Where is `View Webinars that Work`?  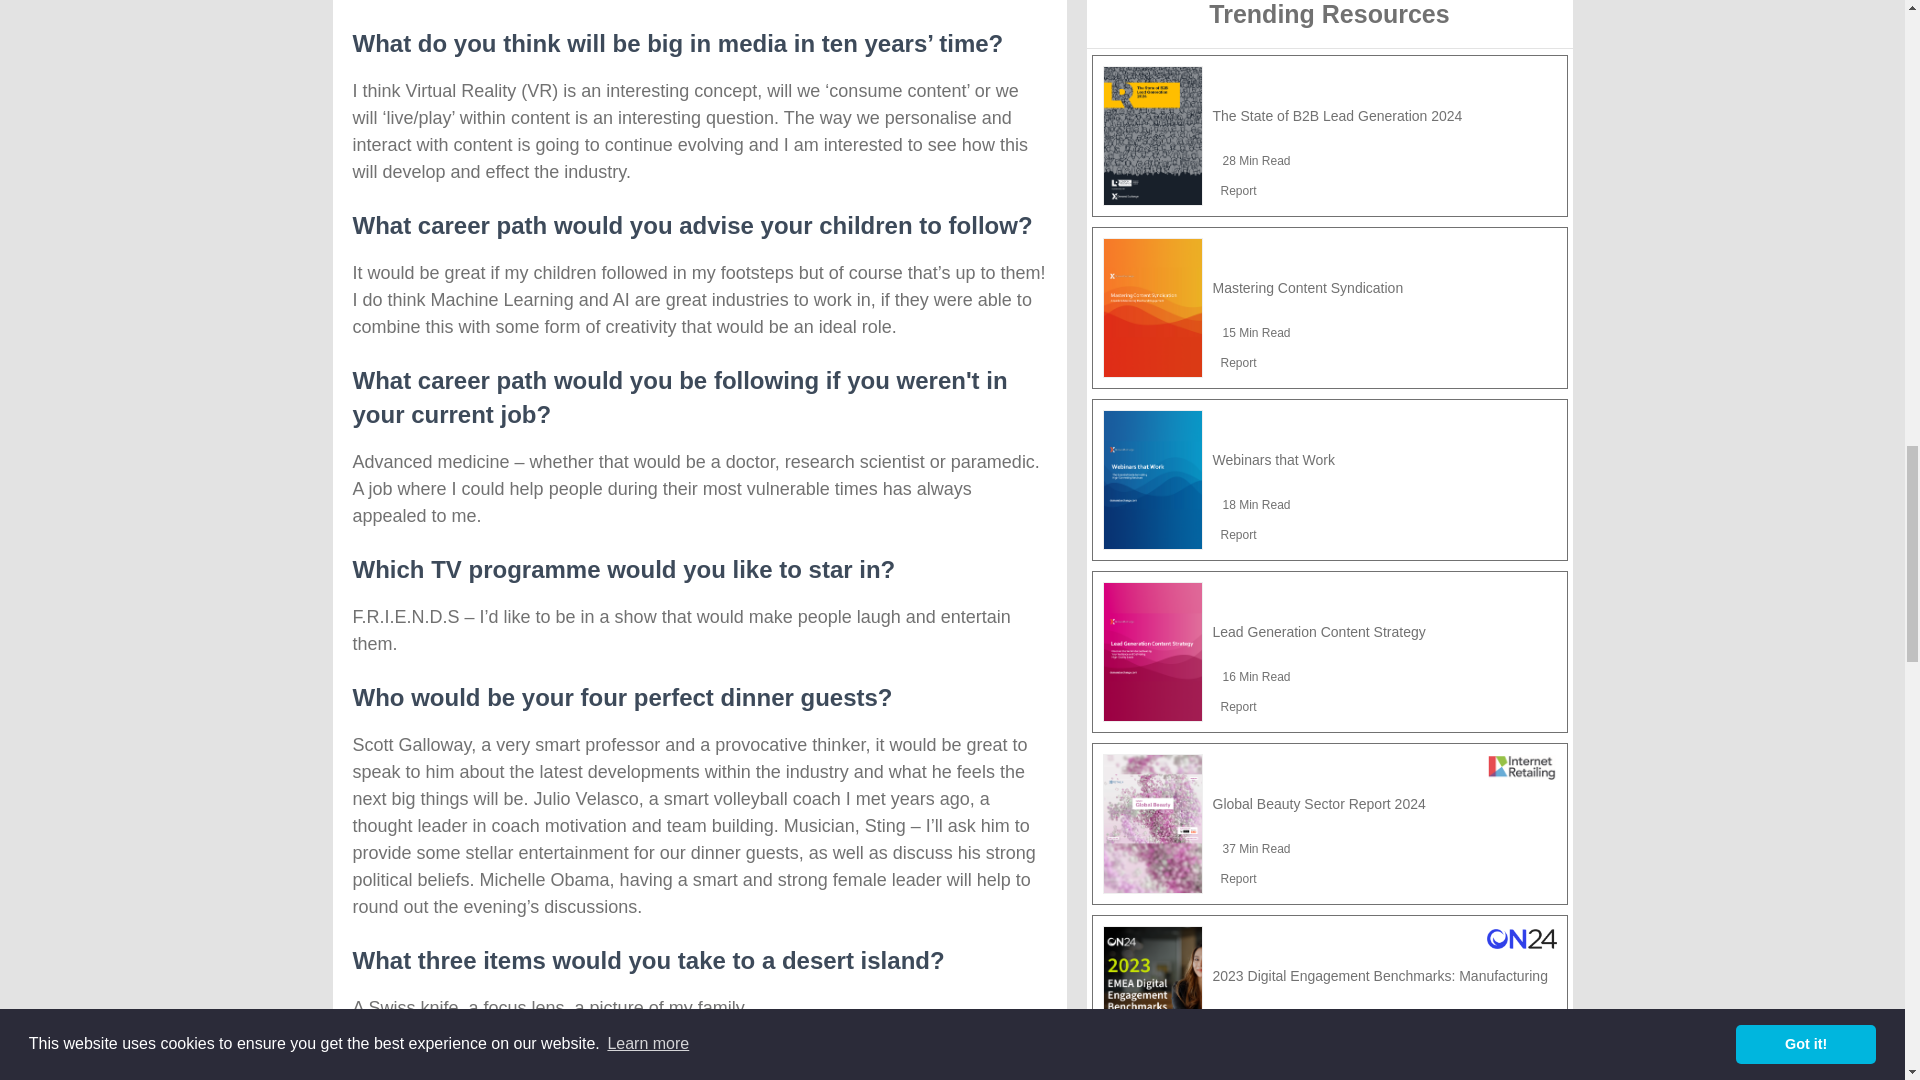
View Webinars that Work is located at coordinates (1272, 460).